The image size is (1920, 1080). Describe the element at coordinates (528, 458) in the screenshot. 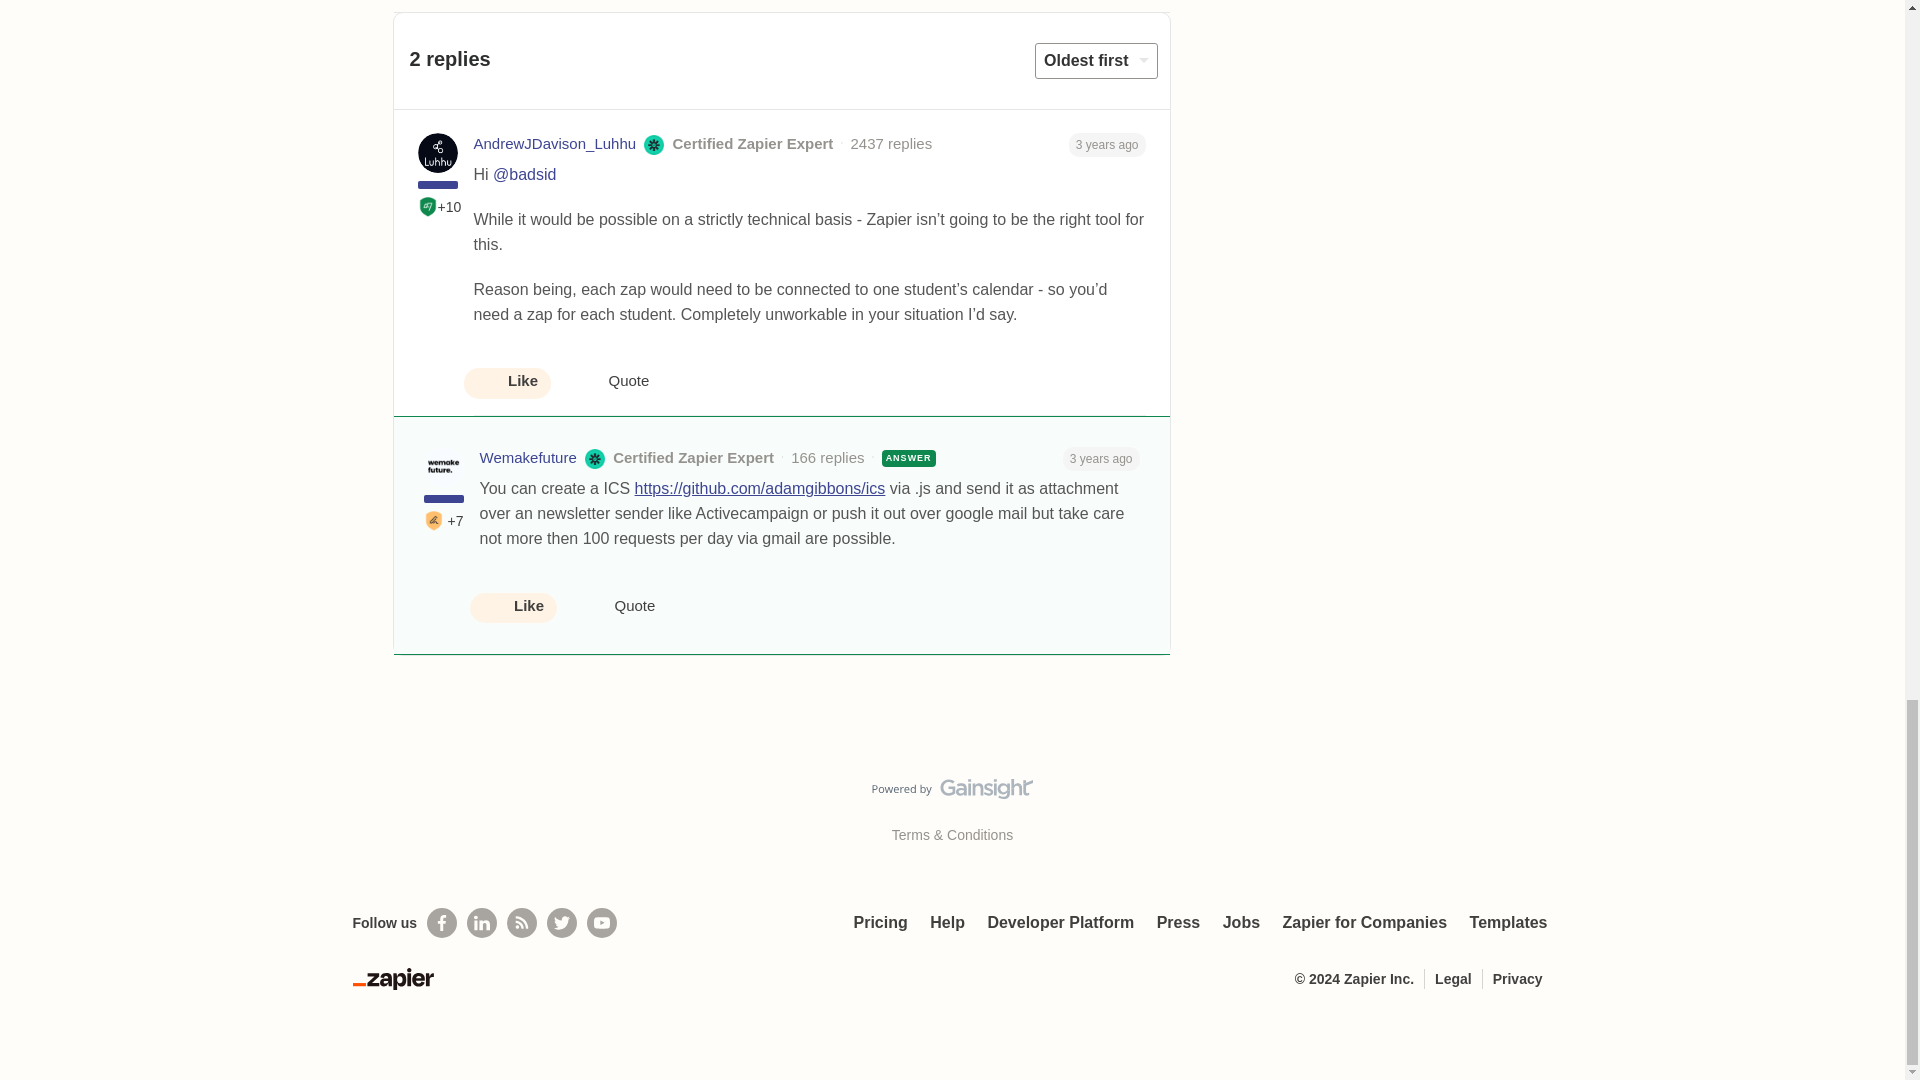

I see `Wemakefuture` at that location.